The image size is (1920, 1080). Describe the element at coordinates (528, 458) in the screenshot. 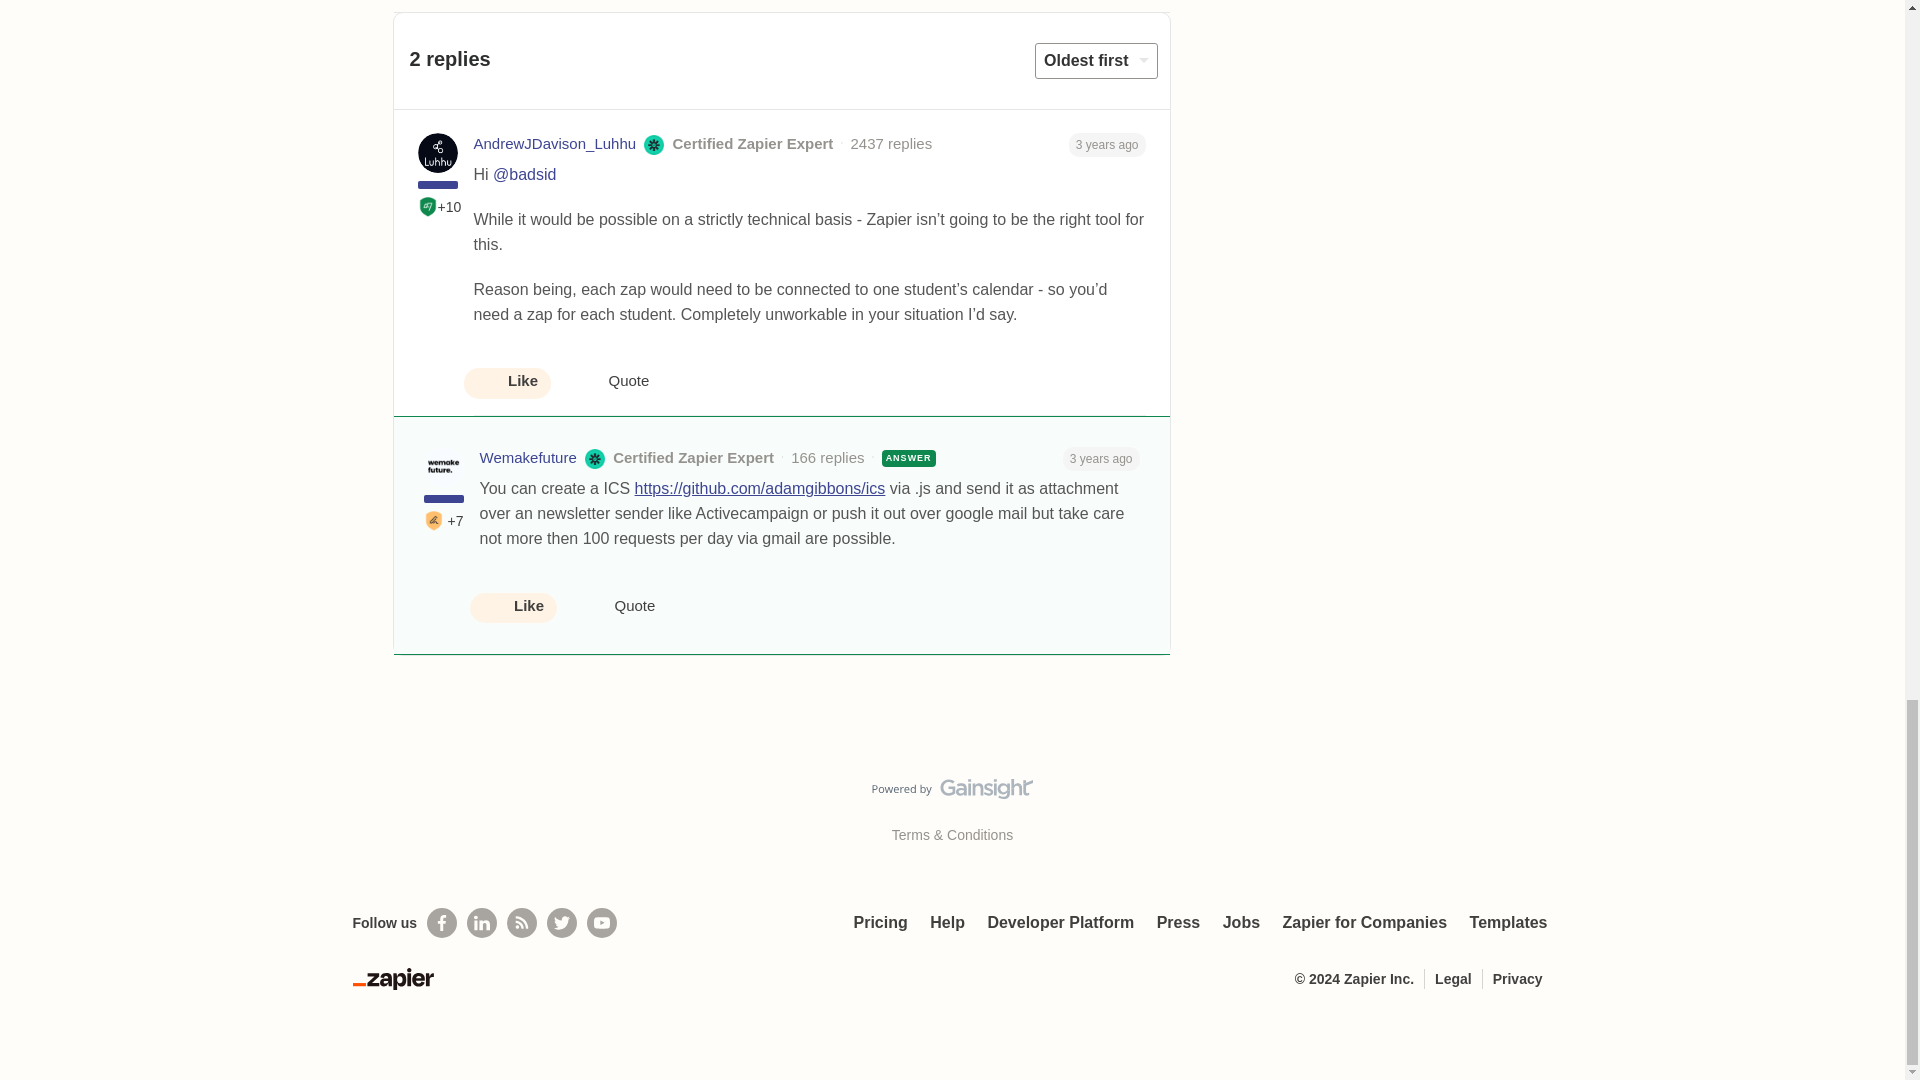

I see `Wemakefuture` at that location.